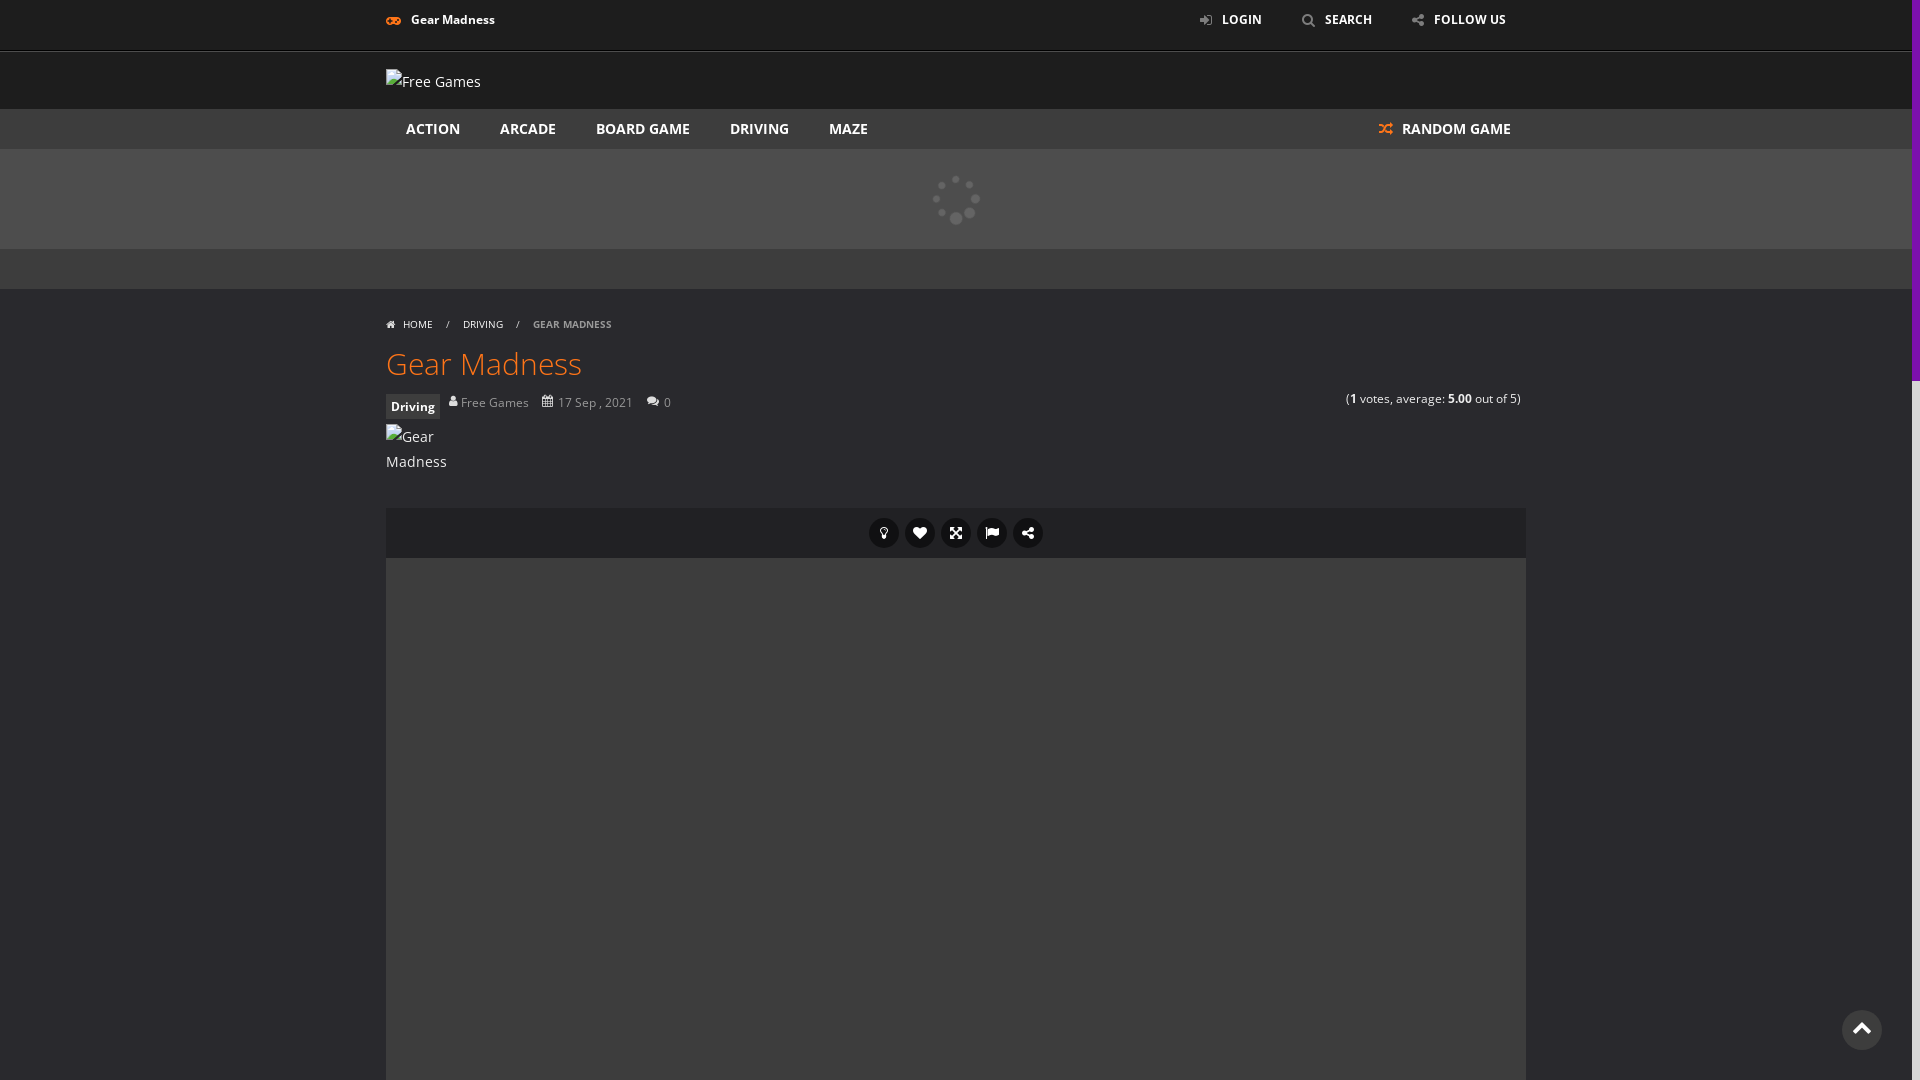 This screenshot has height=1080, width=1920. Describe the element at coordinates (1324, 398) in the screenshot. I see `4 Stars` at that location.